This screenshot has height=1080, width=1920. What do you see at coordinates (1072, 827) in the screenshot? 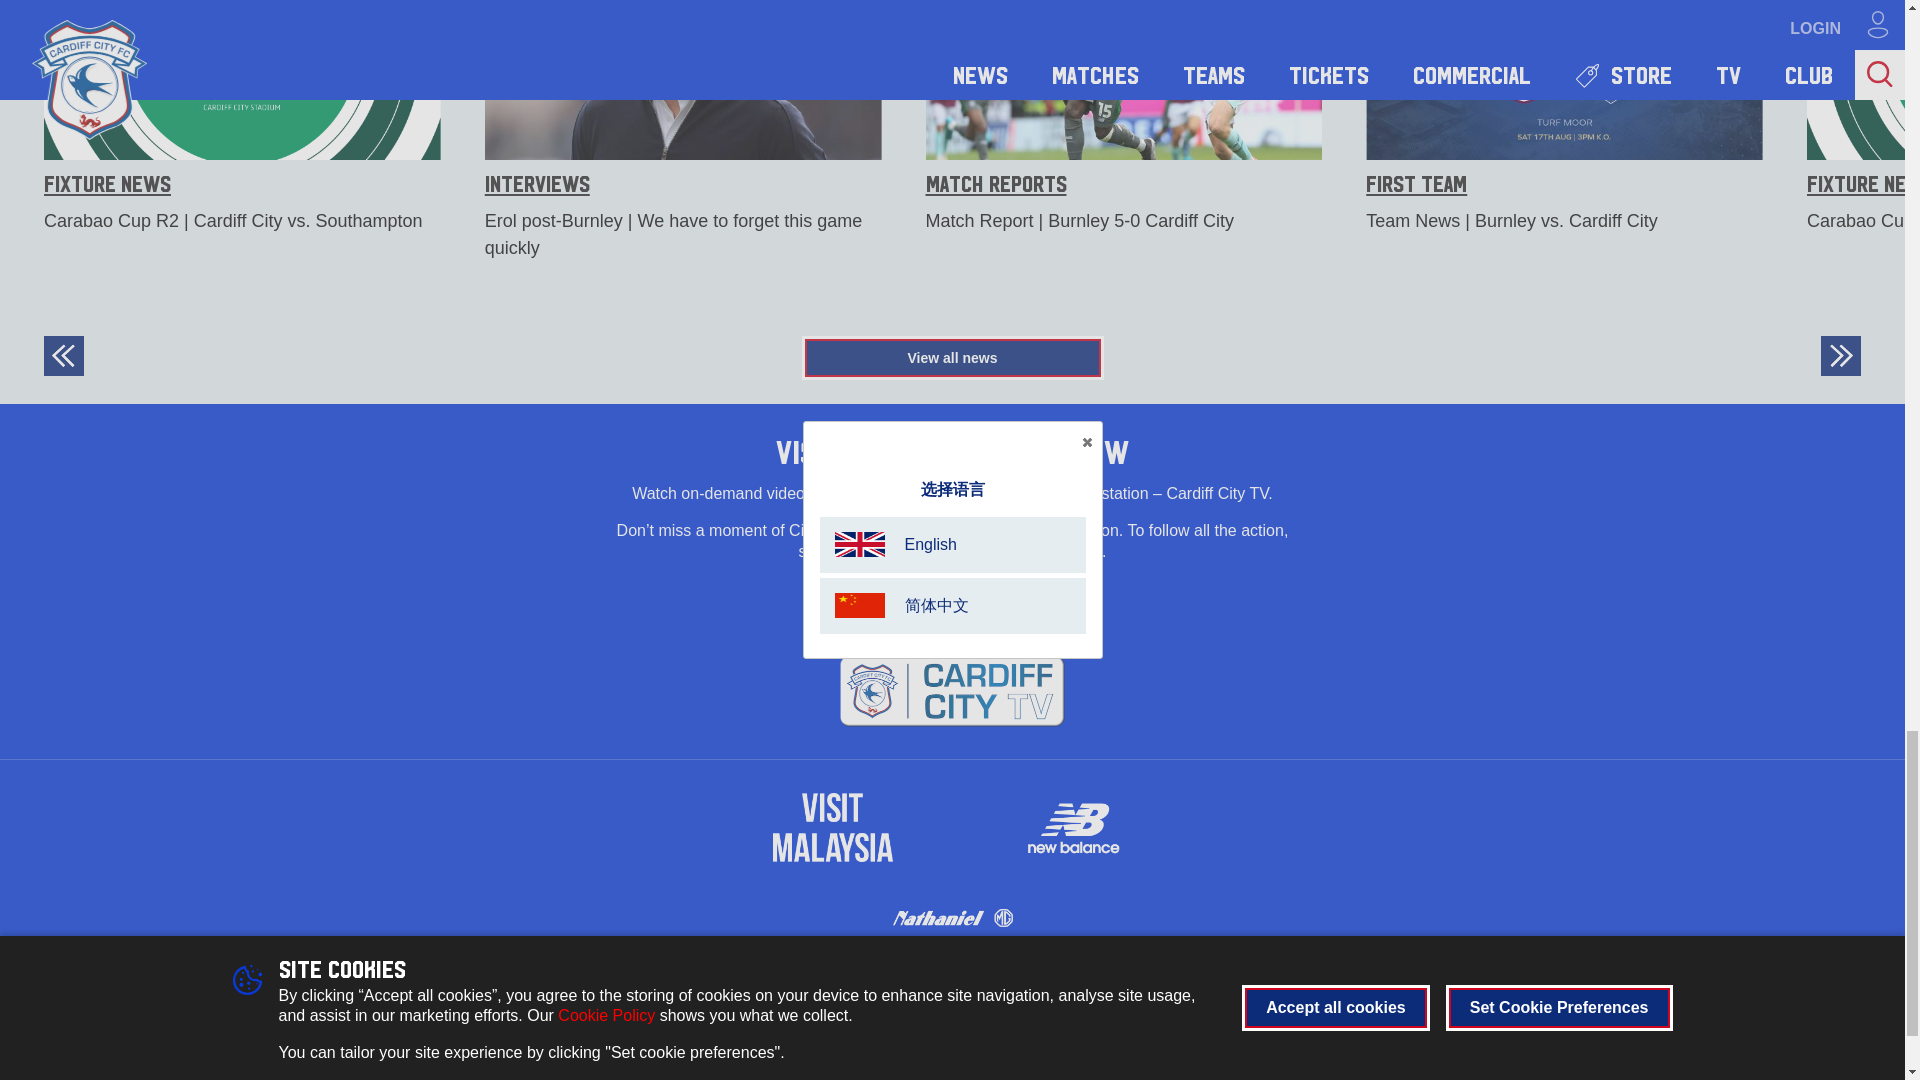
I see `New Balance` at bounding box center [1072, 827].